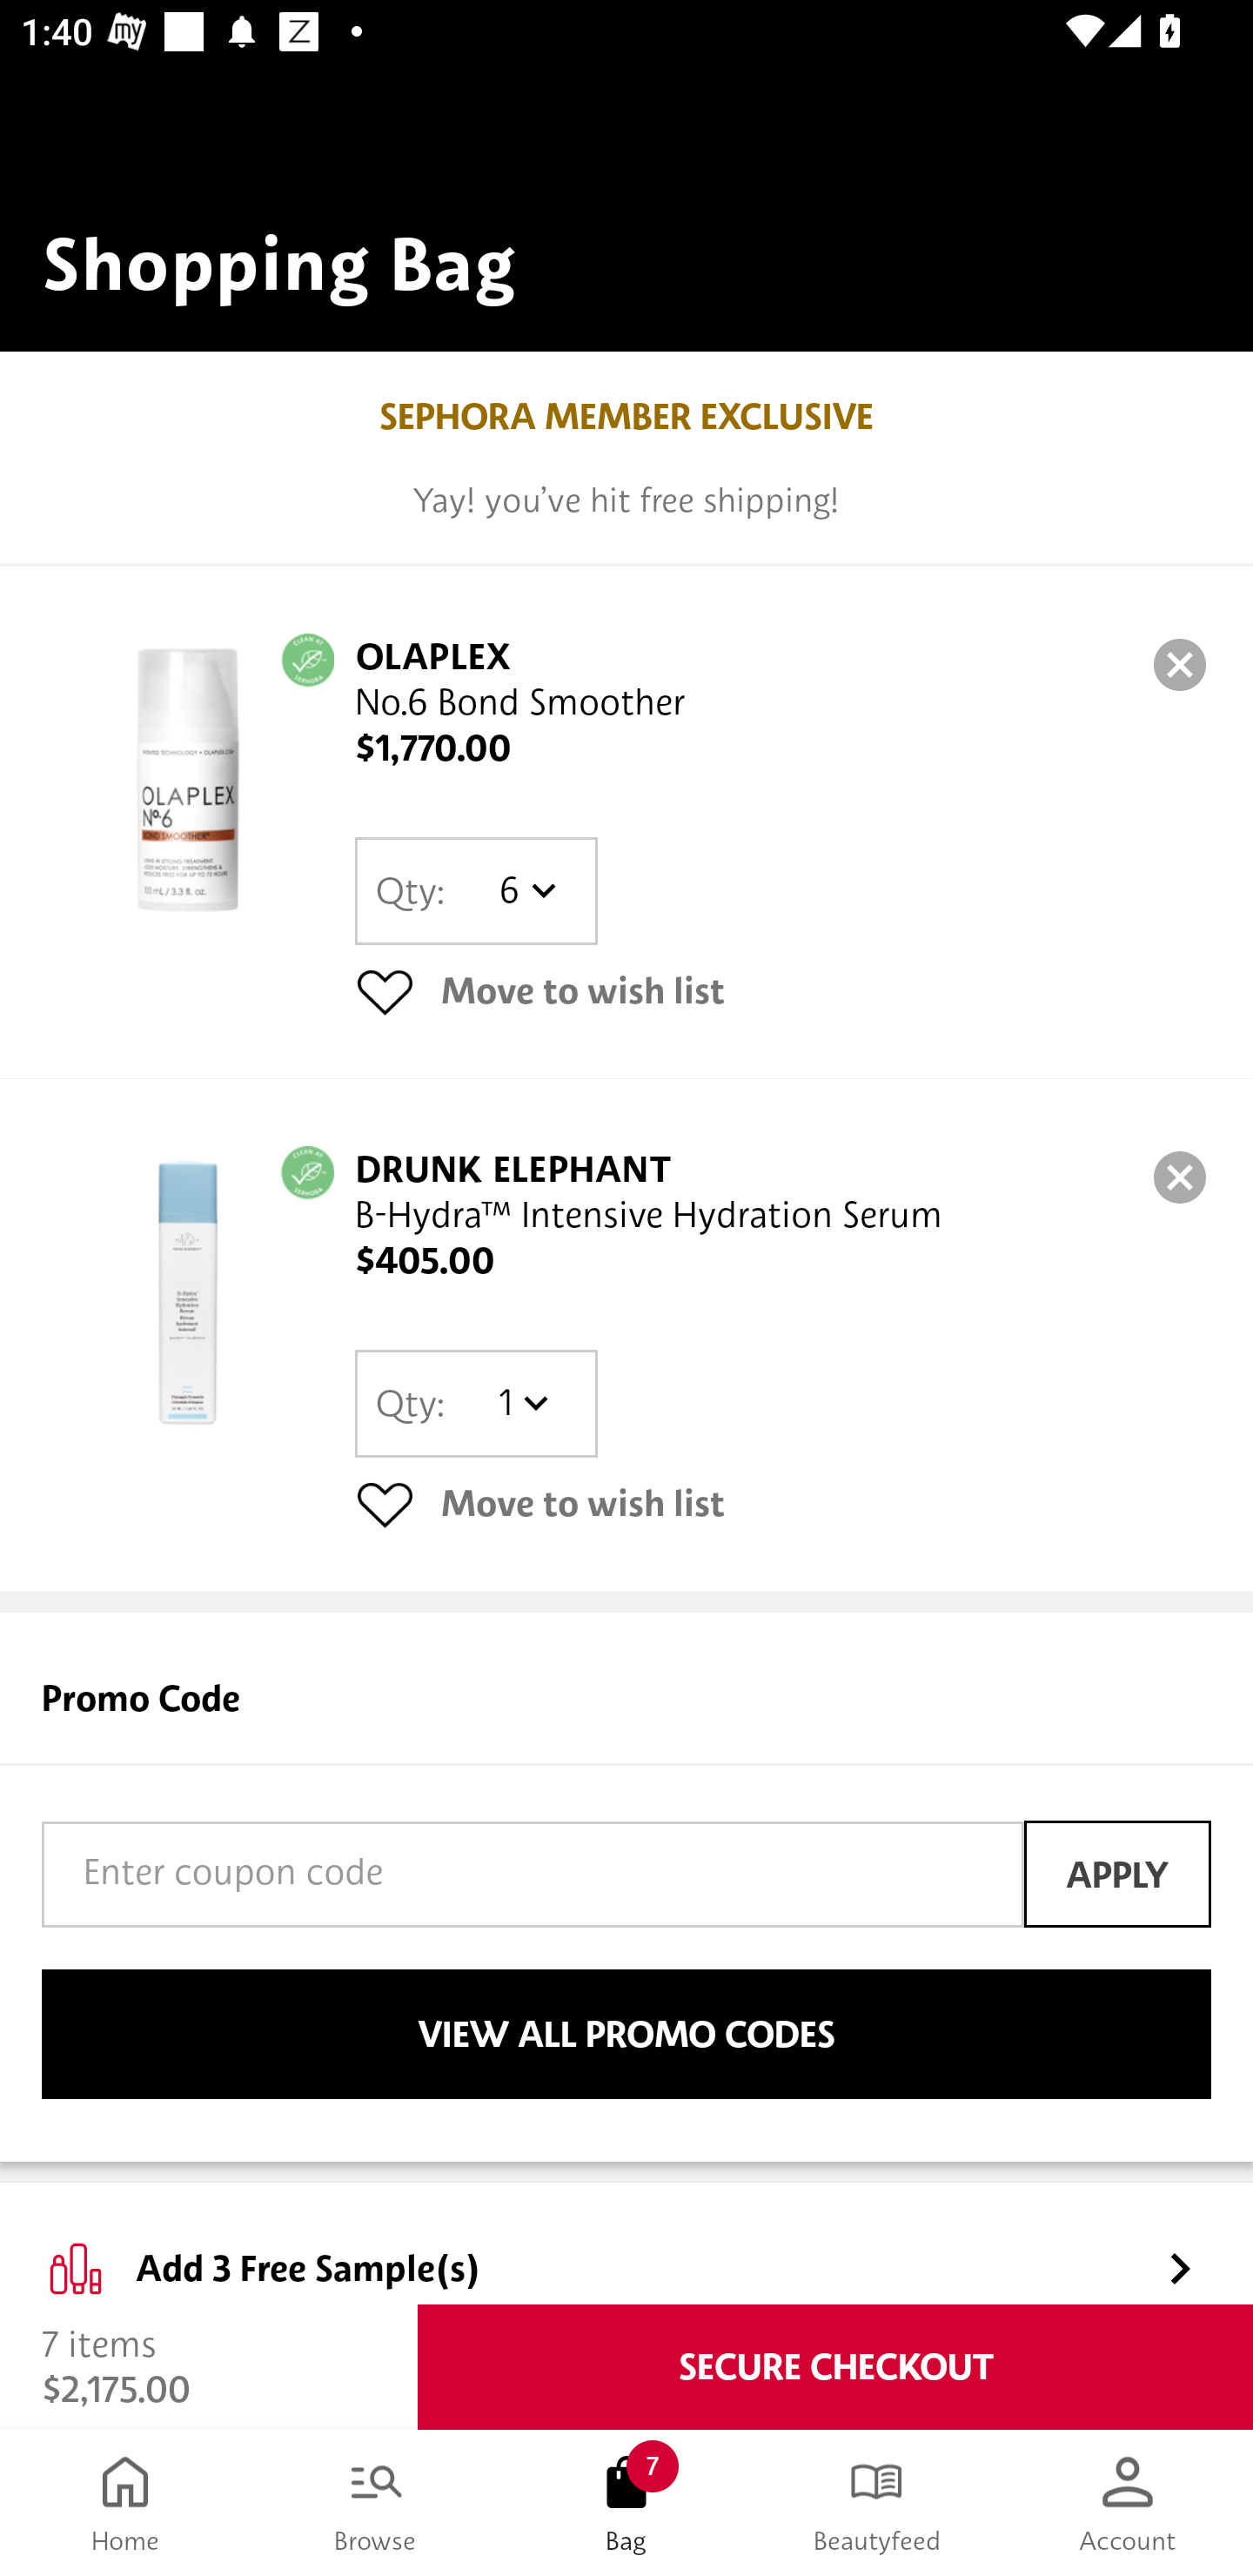 Image resolution: width=1253 pixels, height=2576 pixels. What do you see at coordinates (835, 2367) in the screenshot?
I see `SECURE CHECKOUT` at bounding box center [835, 2367].